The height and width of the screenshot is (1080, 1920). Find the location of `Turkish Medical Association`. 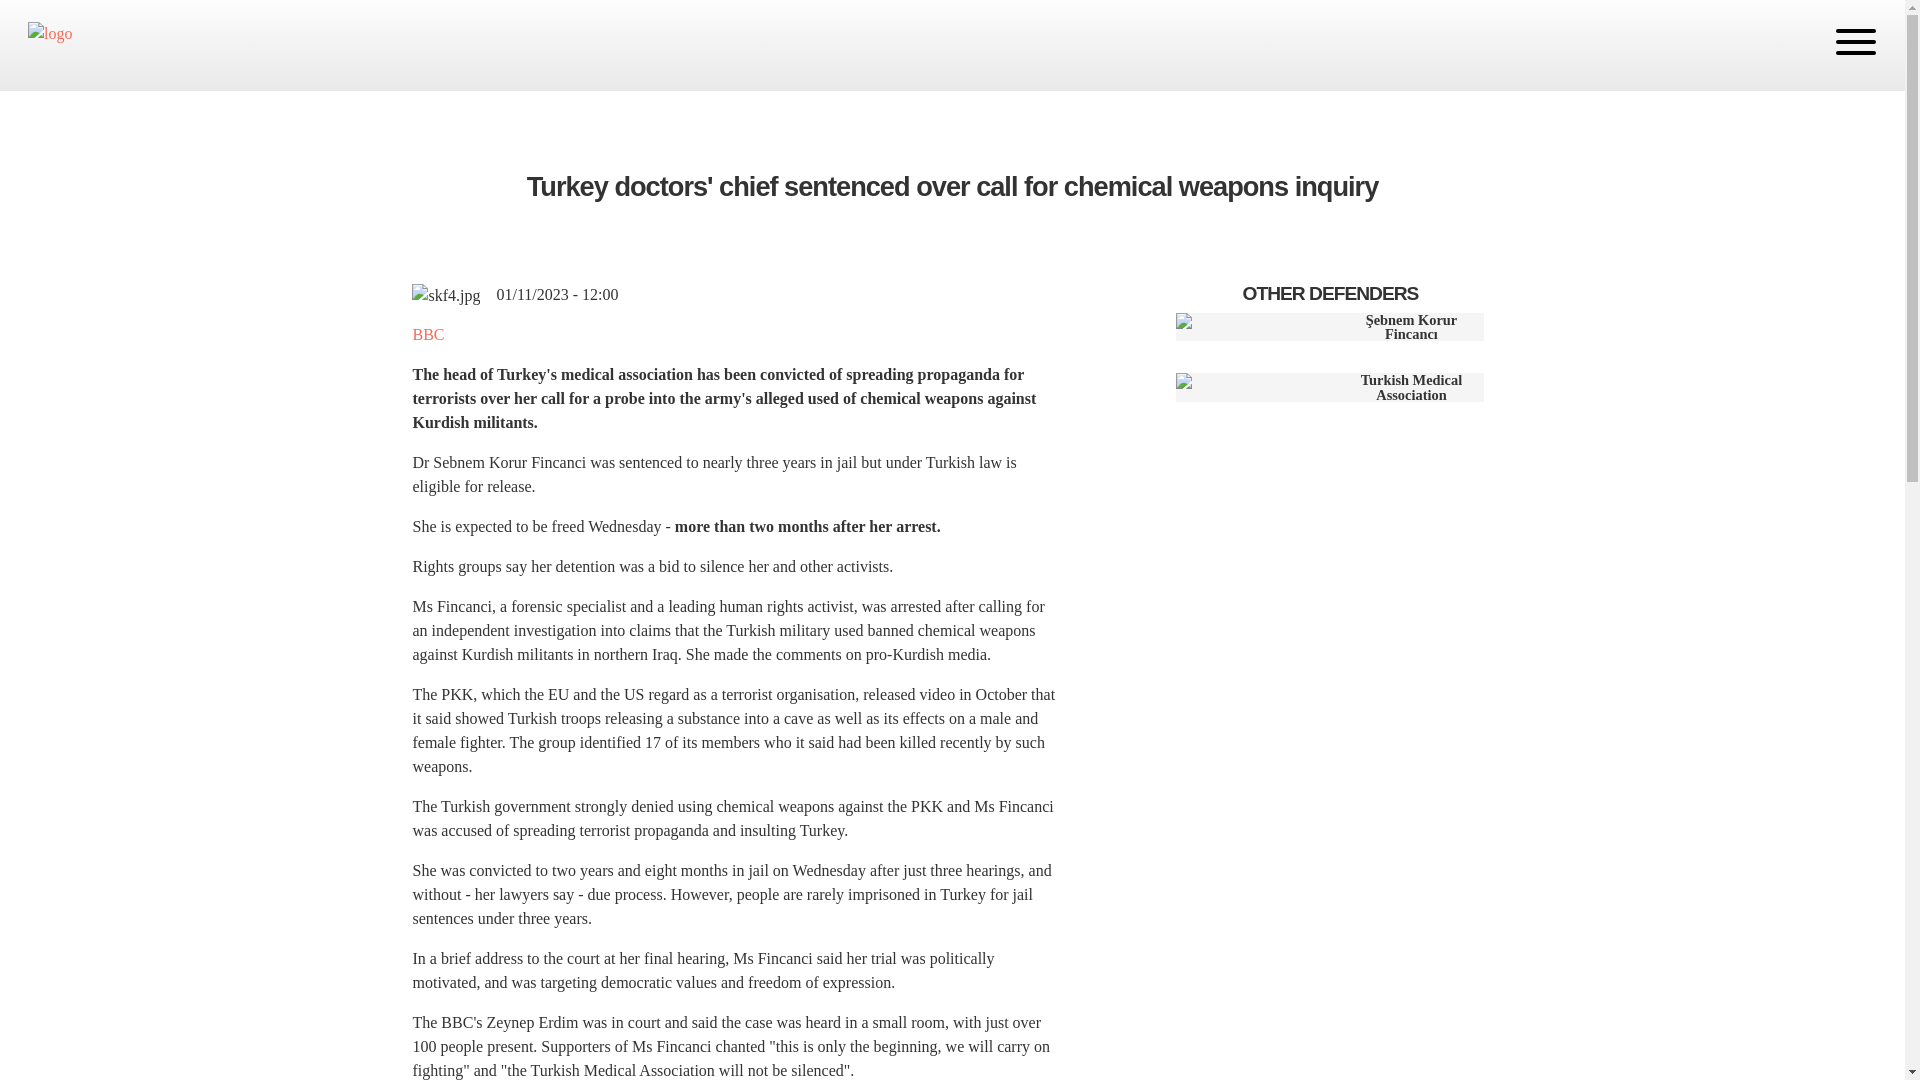

Turkish Medical Association is located at coordinates (1330, 386).